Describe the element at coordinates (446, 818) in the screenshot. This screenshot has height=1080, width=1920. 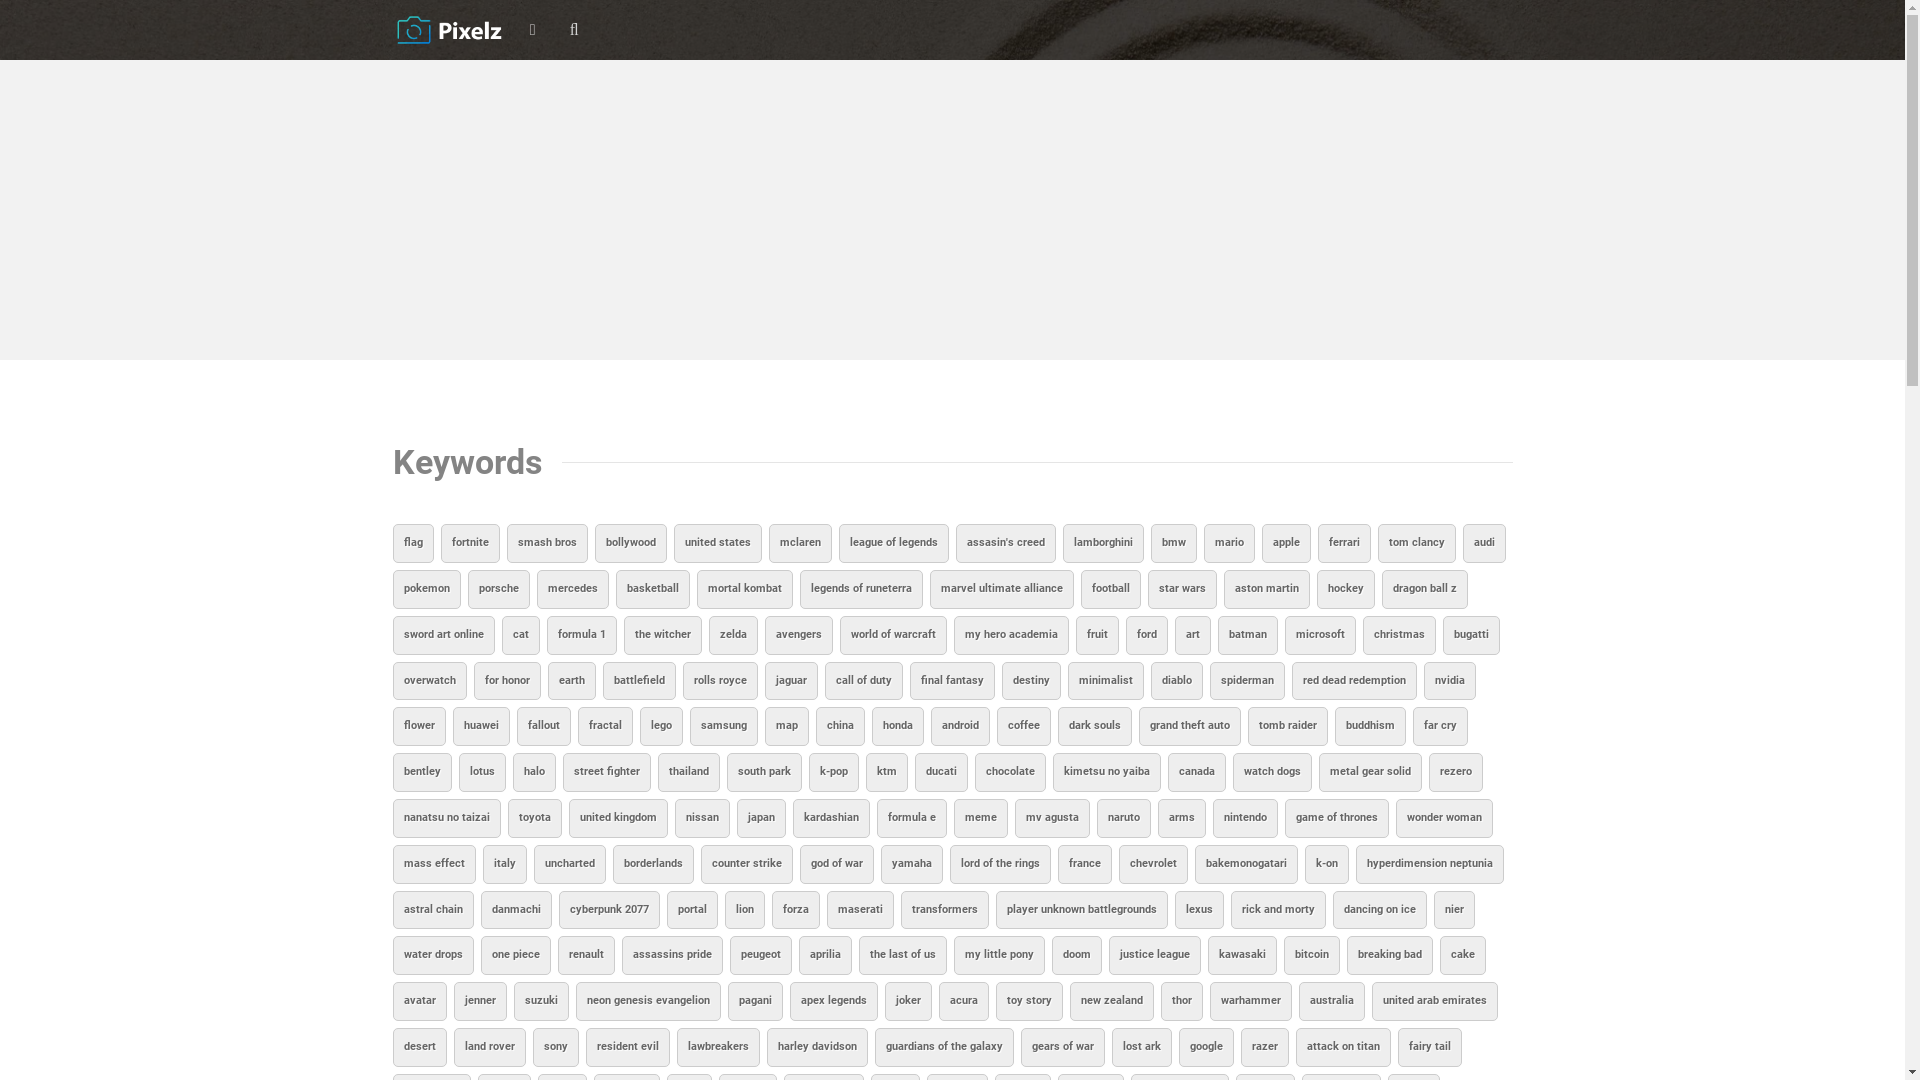
I see `nanatsu no taizai` at that location.